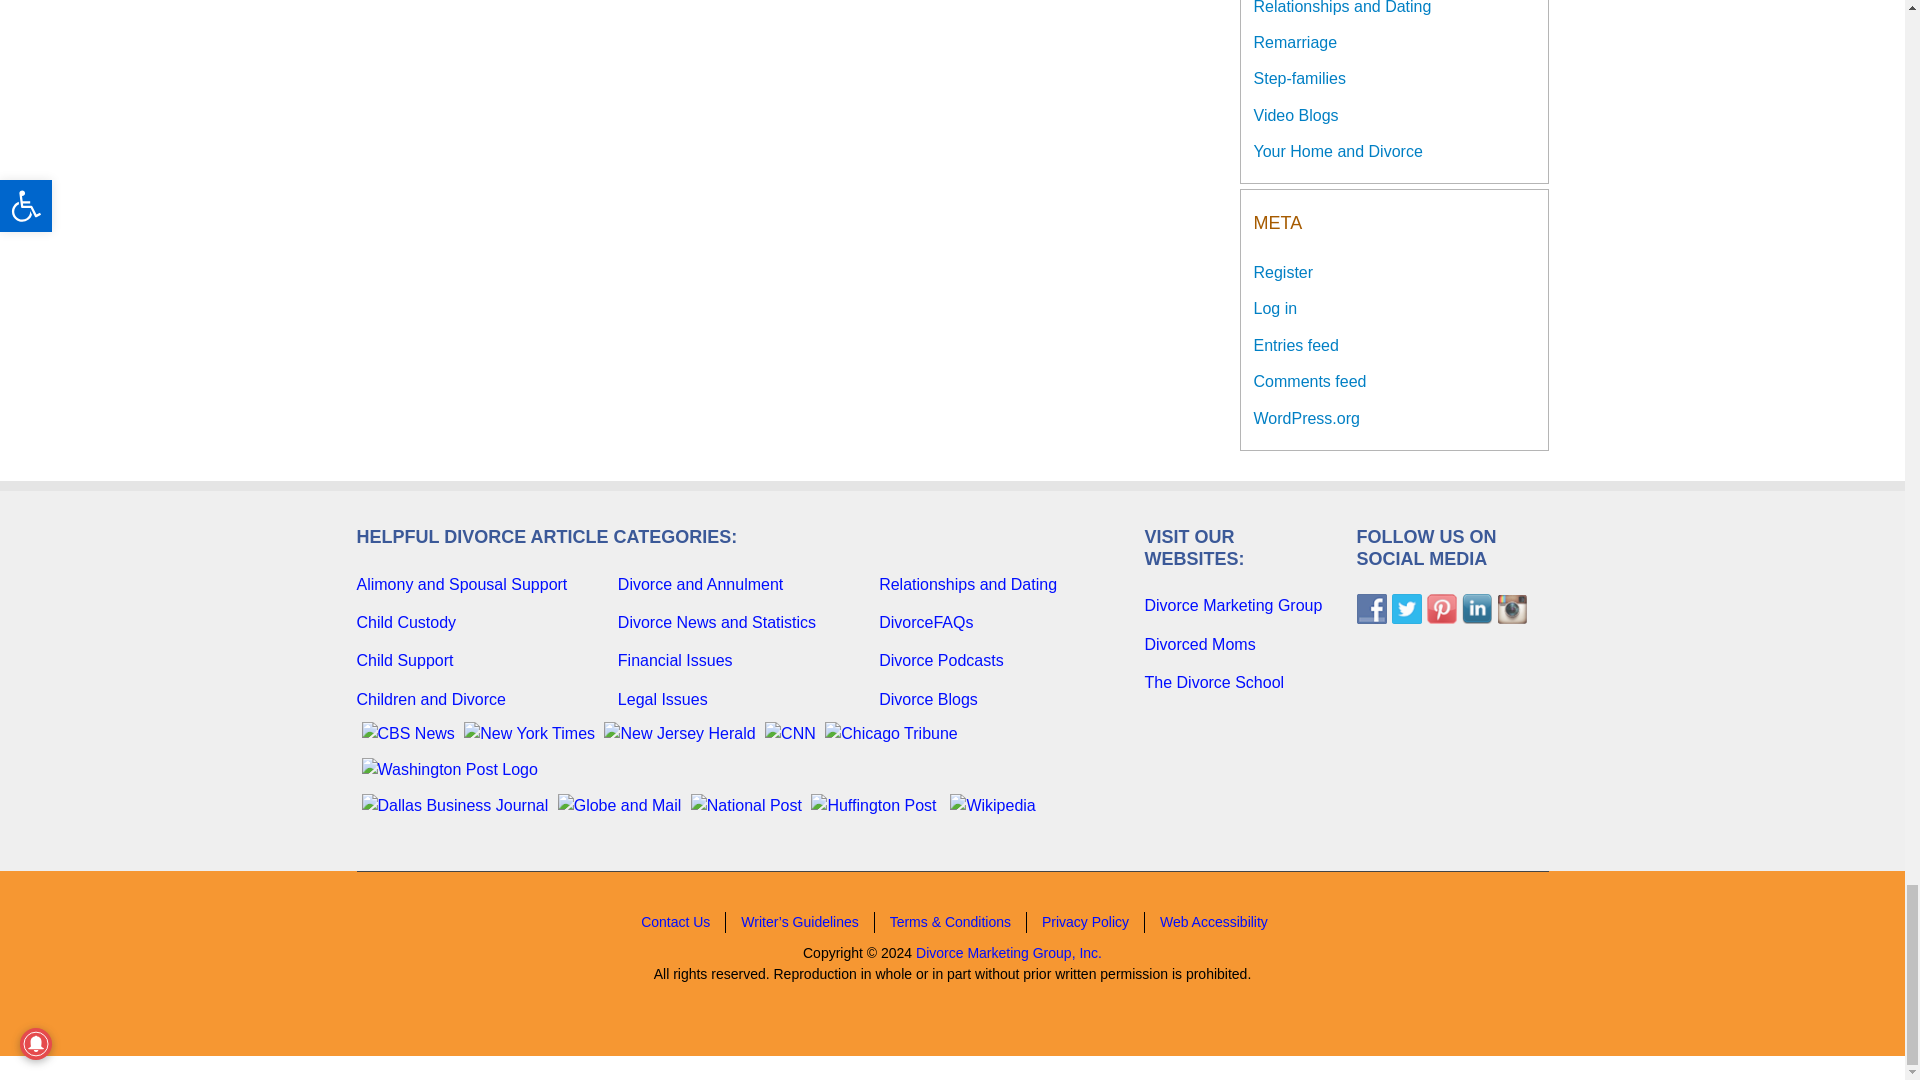 This screenshot has width=1920, height=1080. I want to click on Facebook, so click(1370, 609).